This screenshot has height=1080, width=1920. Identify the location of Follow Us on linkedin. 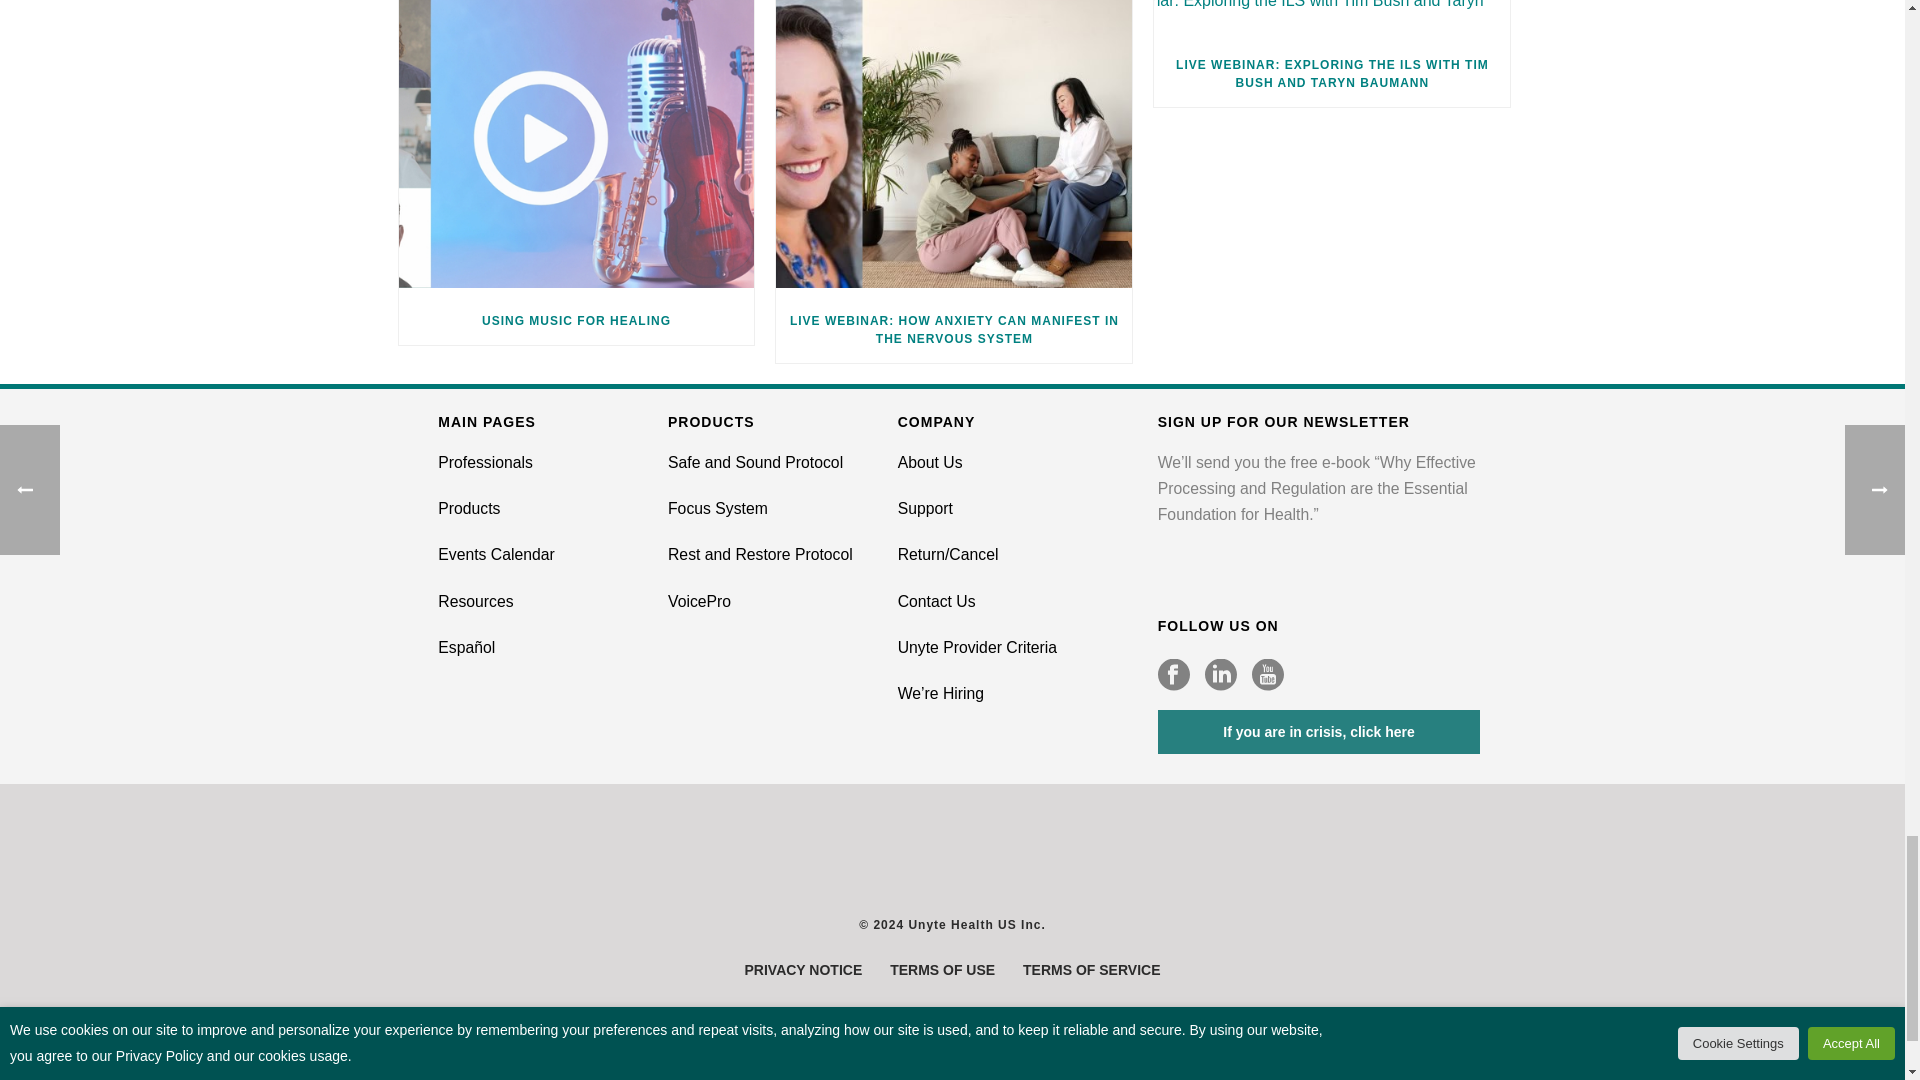
(1220, 676).